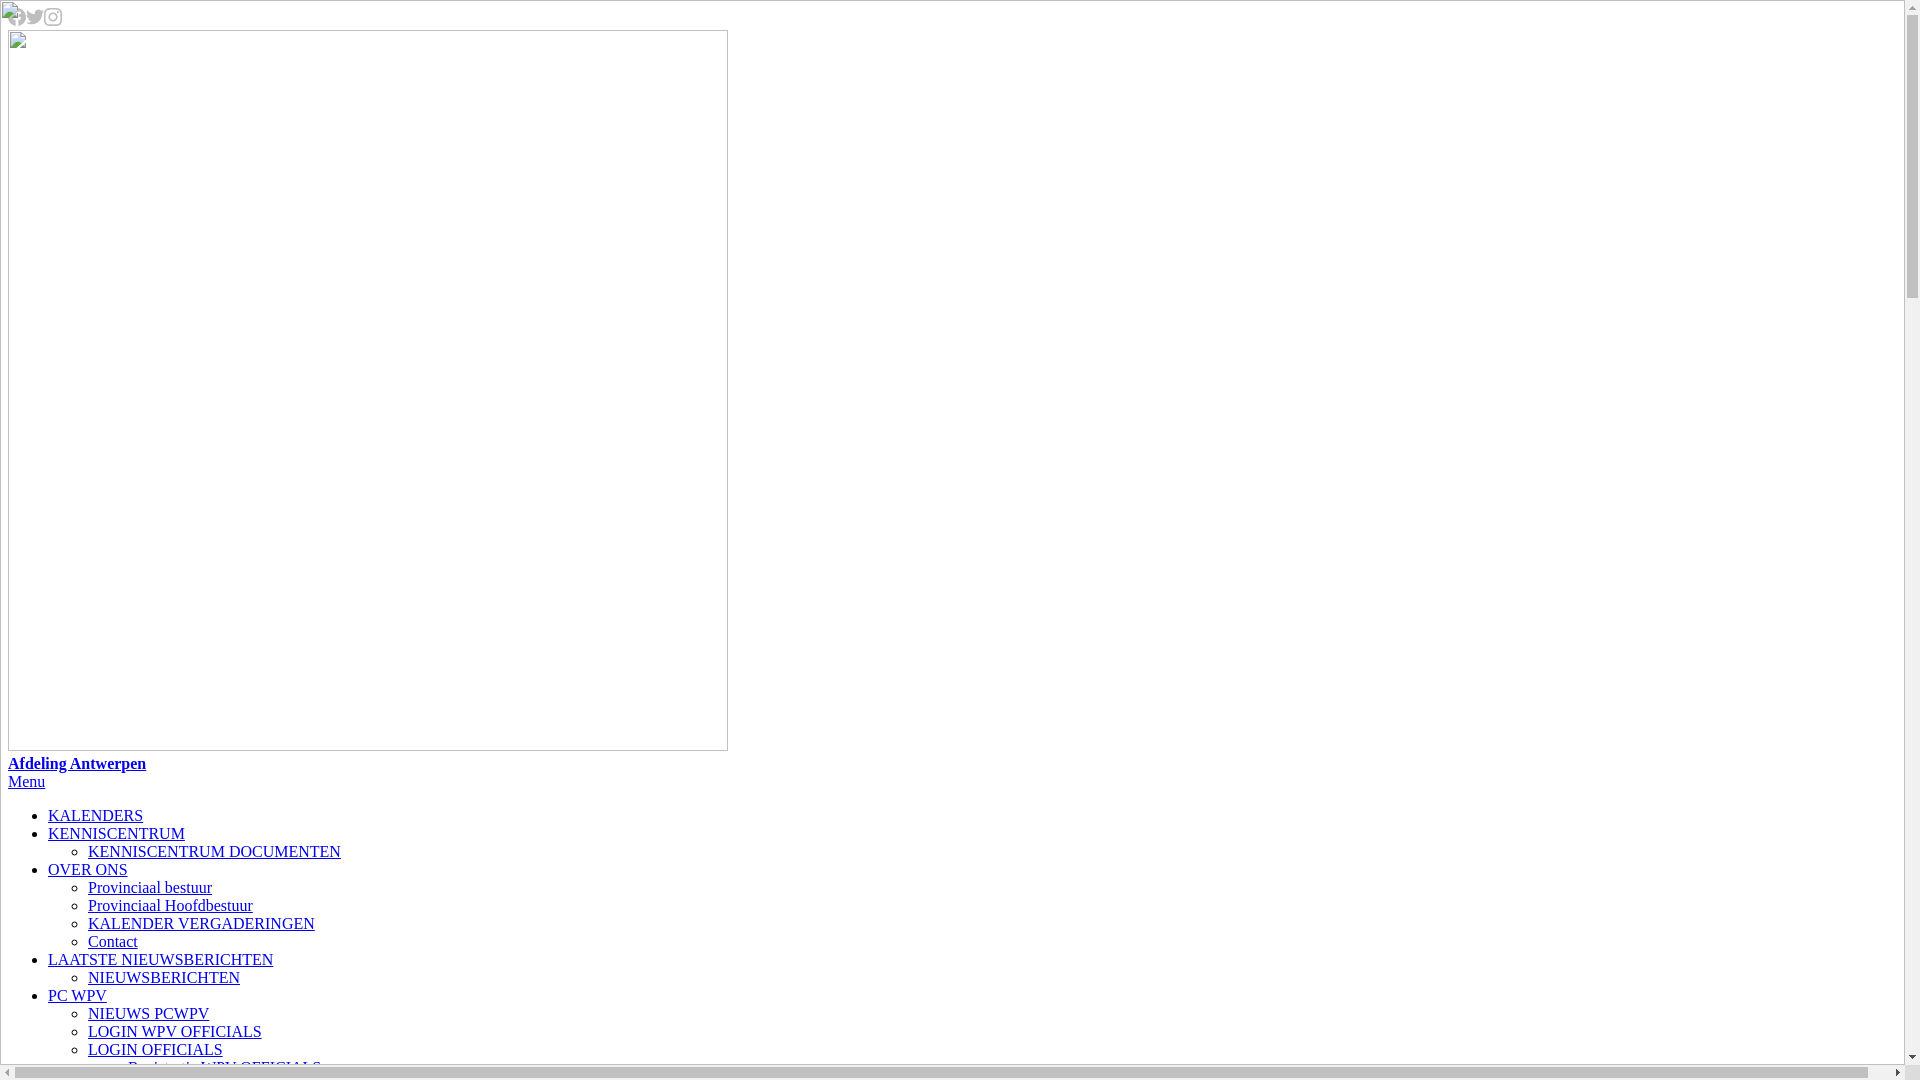  Describe the element at coordinates (88, 870) in the screenshot. I see `OVER ONS` at that location.